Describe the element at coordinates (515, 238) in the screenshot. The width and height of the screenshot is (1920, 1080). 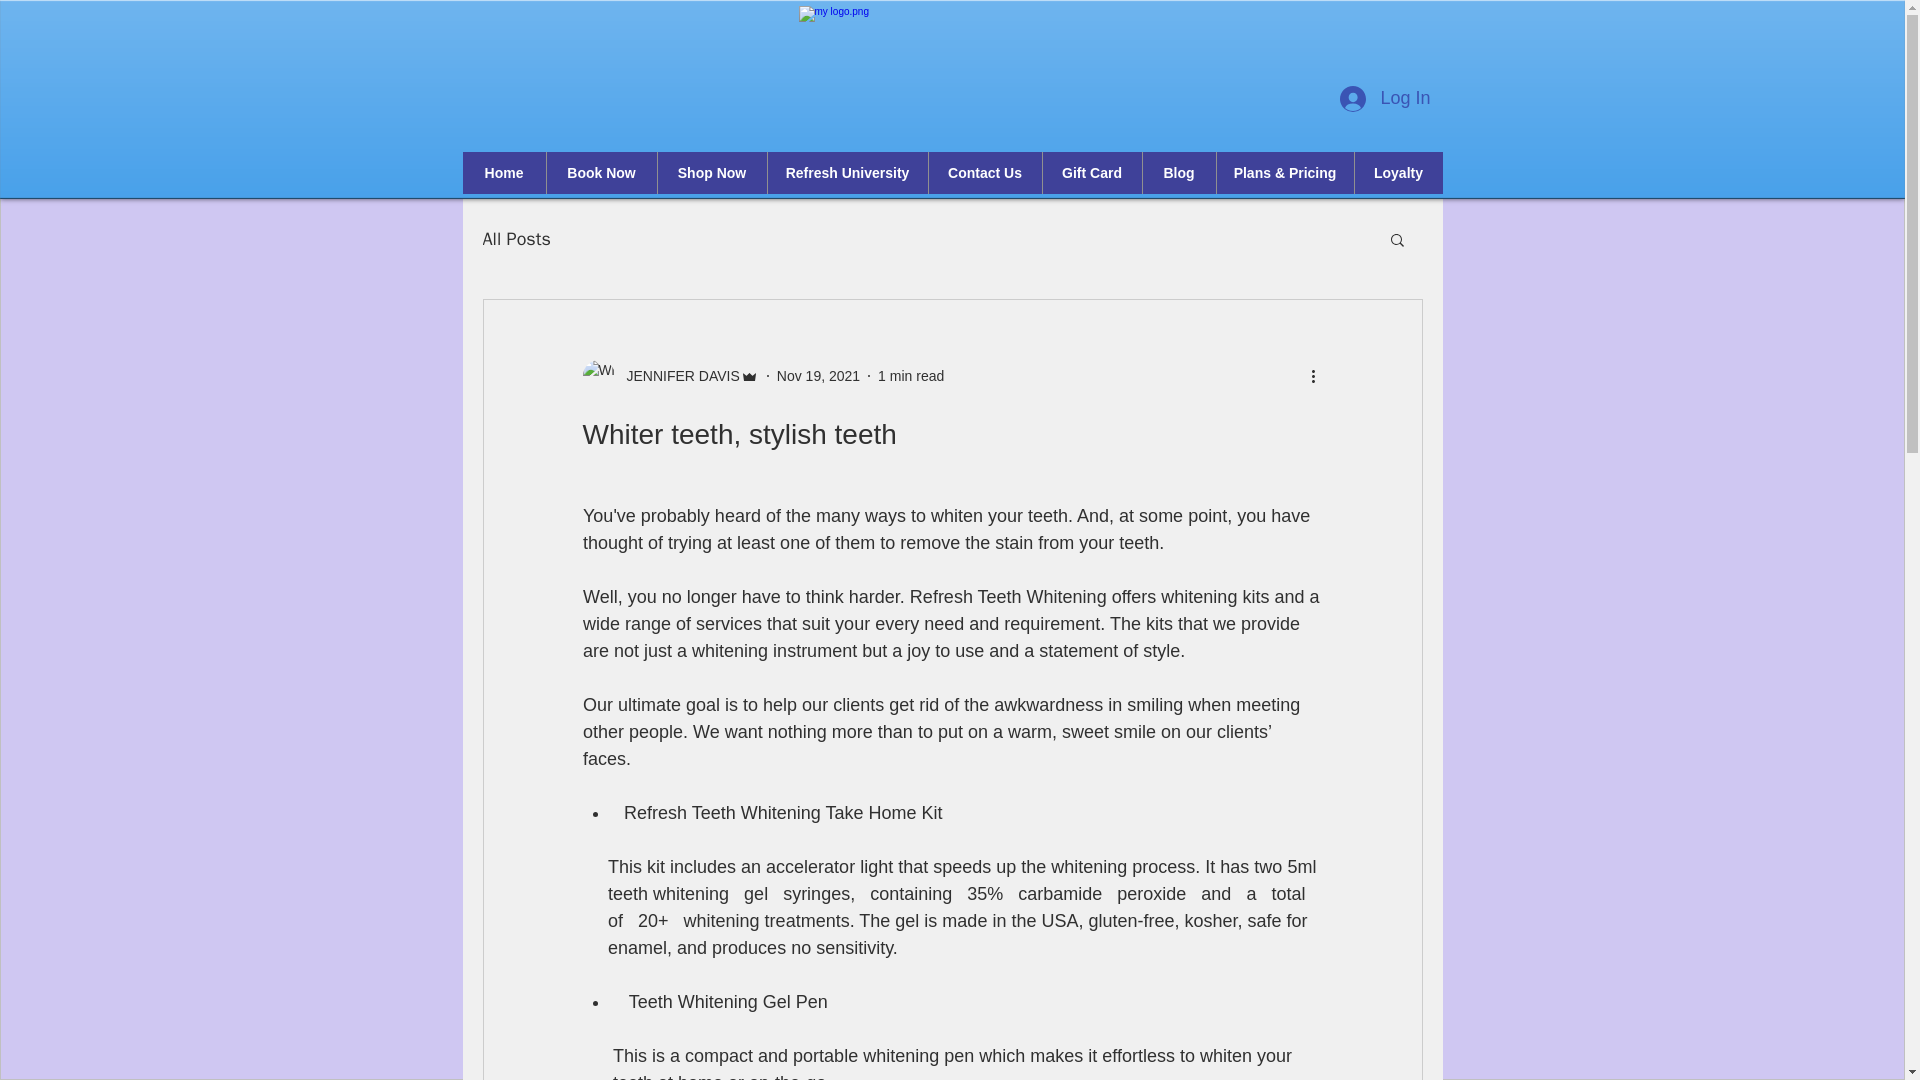
I see `All Posts` at that location.